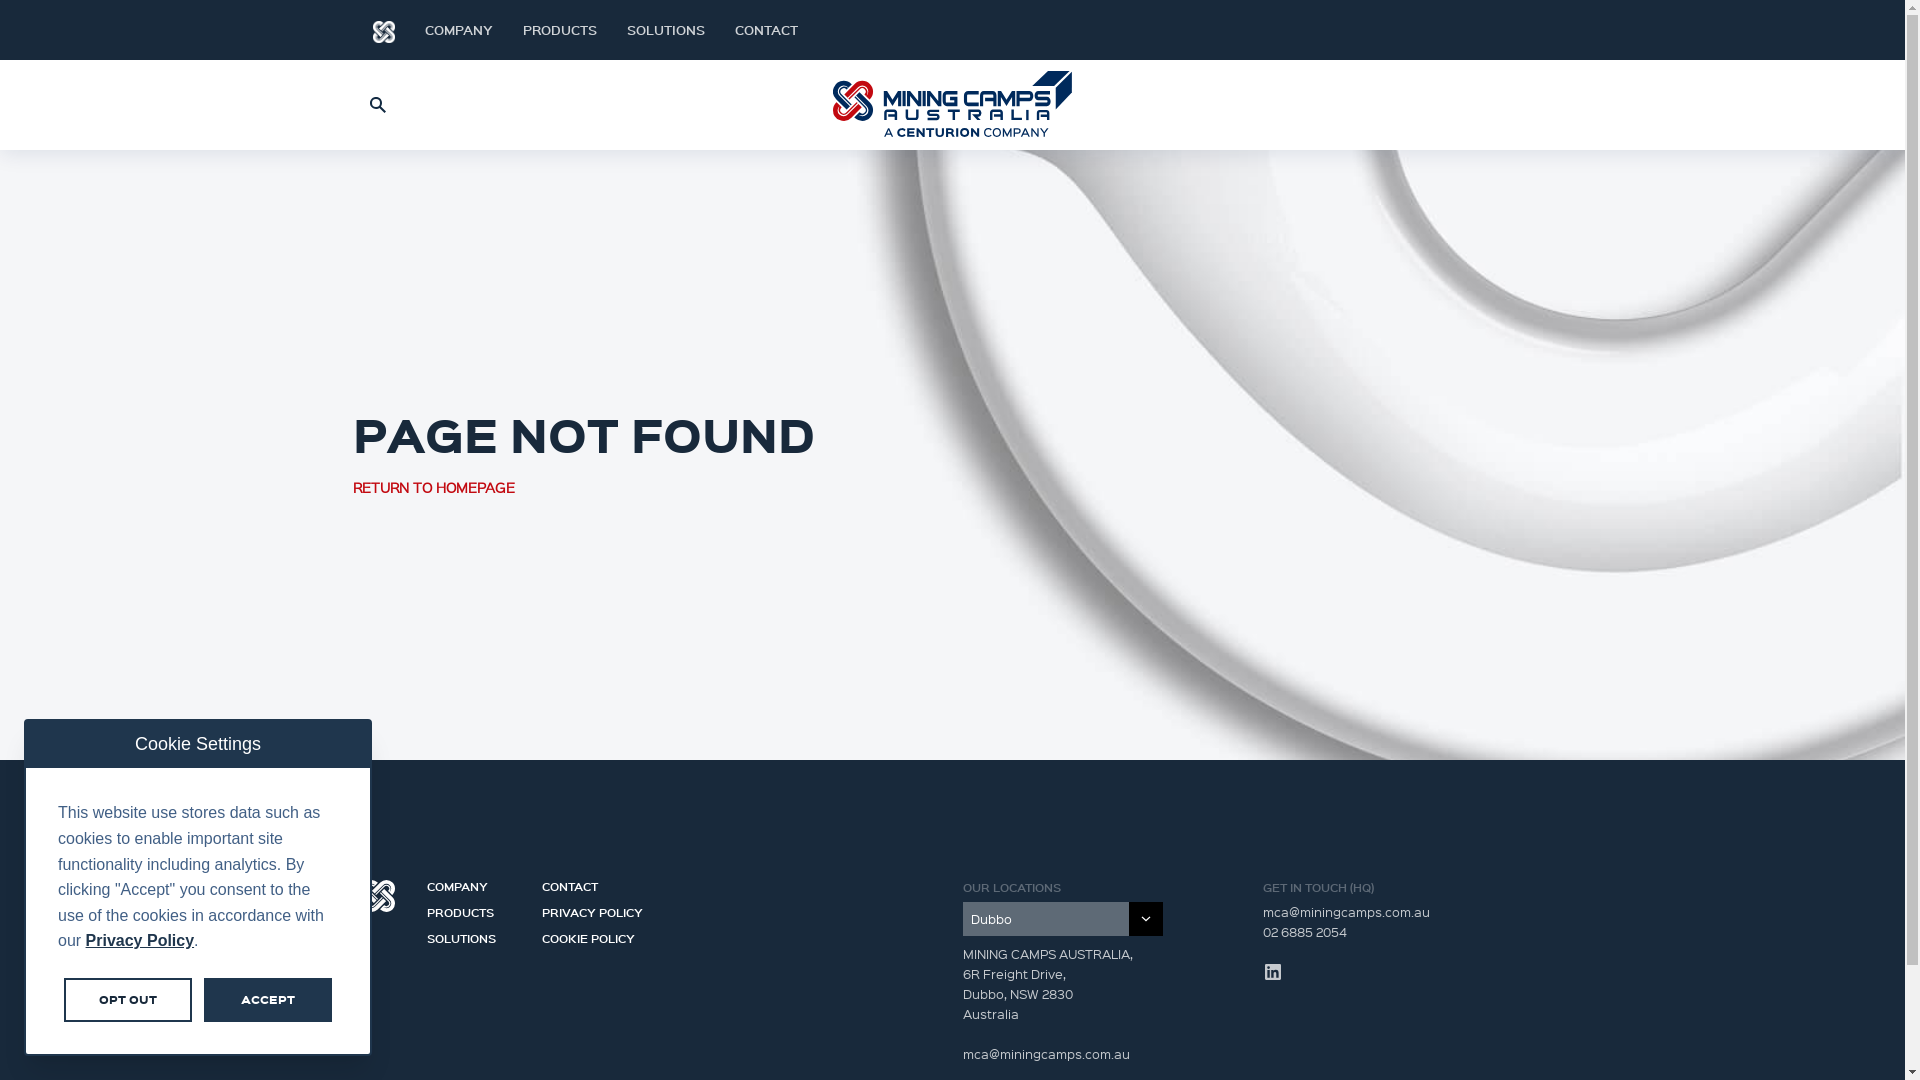 The width and height of the screenshot is (1920, 1080). Describe the element at coordinates (592, 881) in the screenshot. I see `CONTACT` at that location.